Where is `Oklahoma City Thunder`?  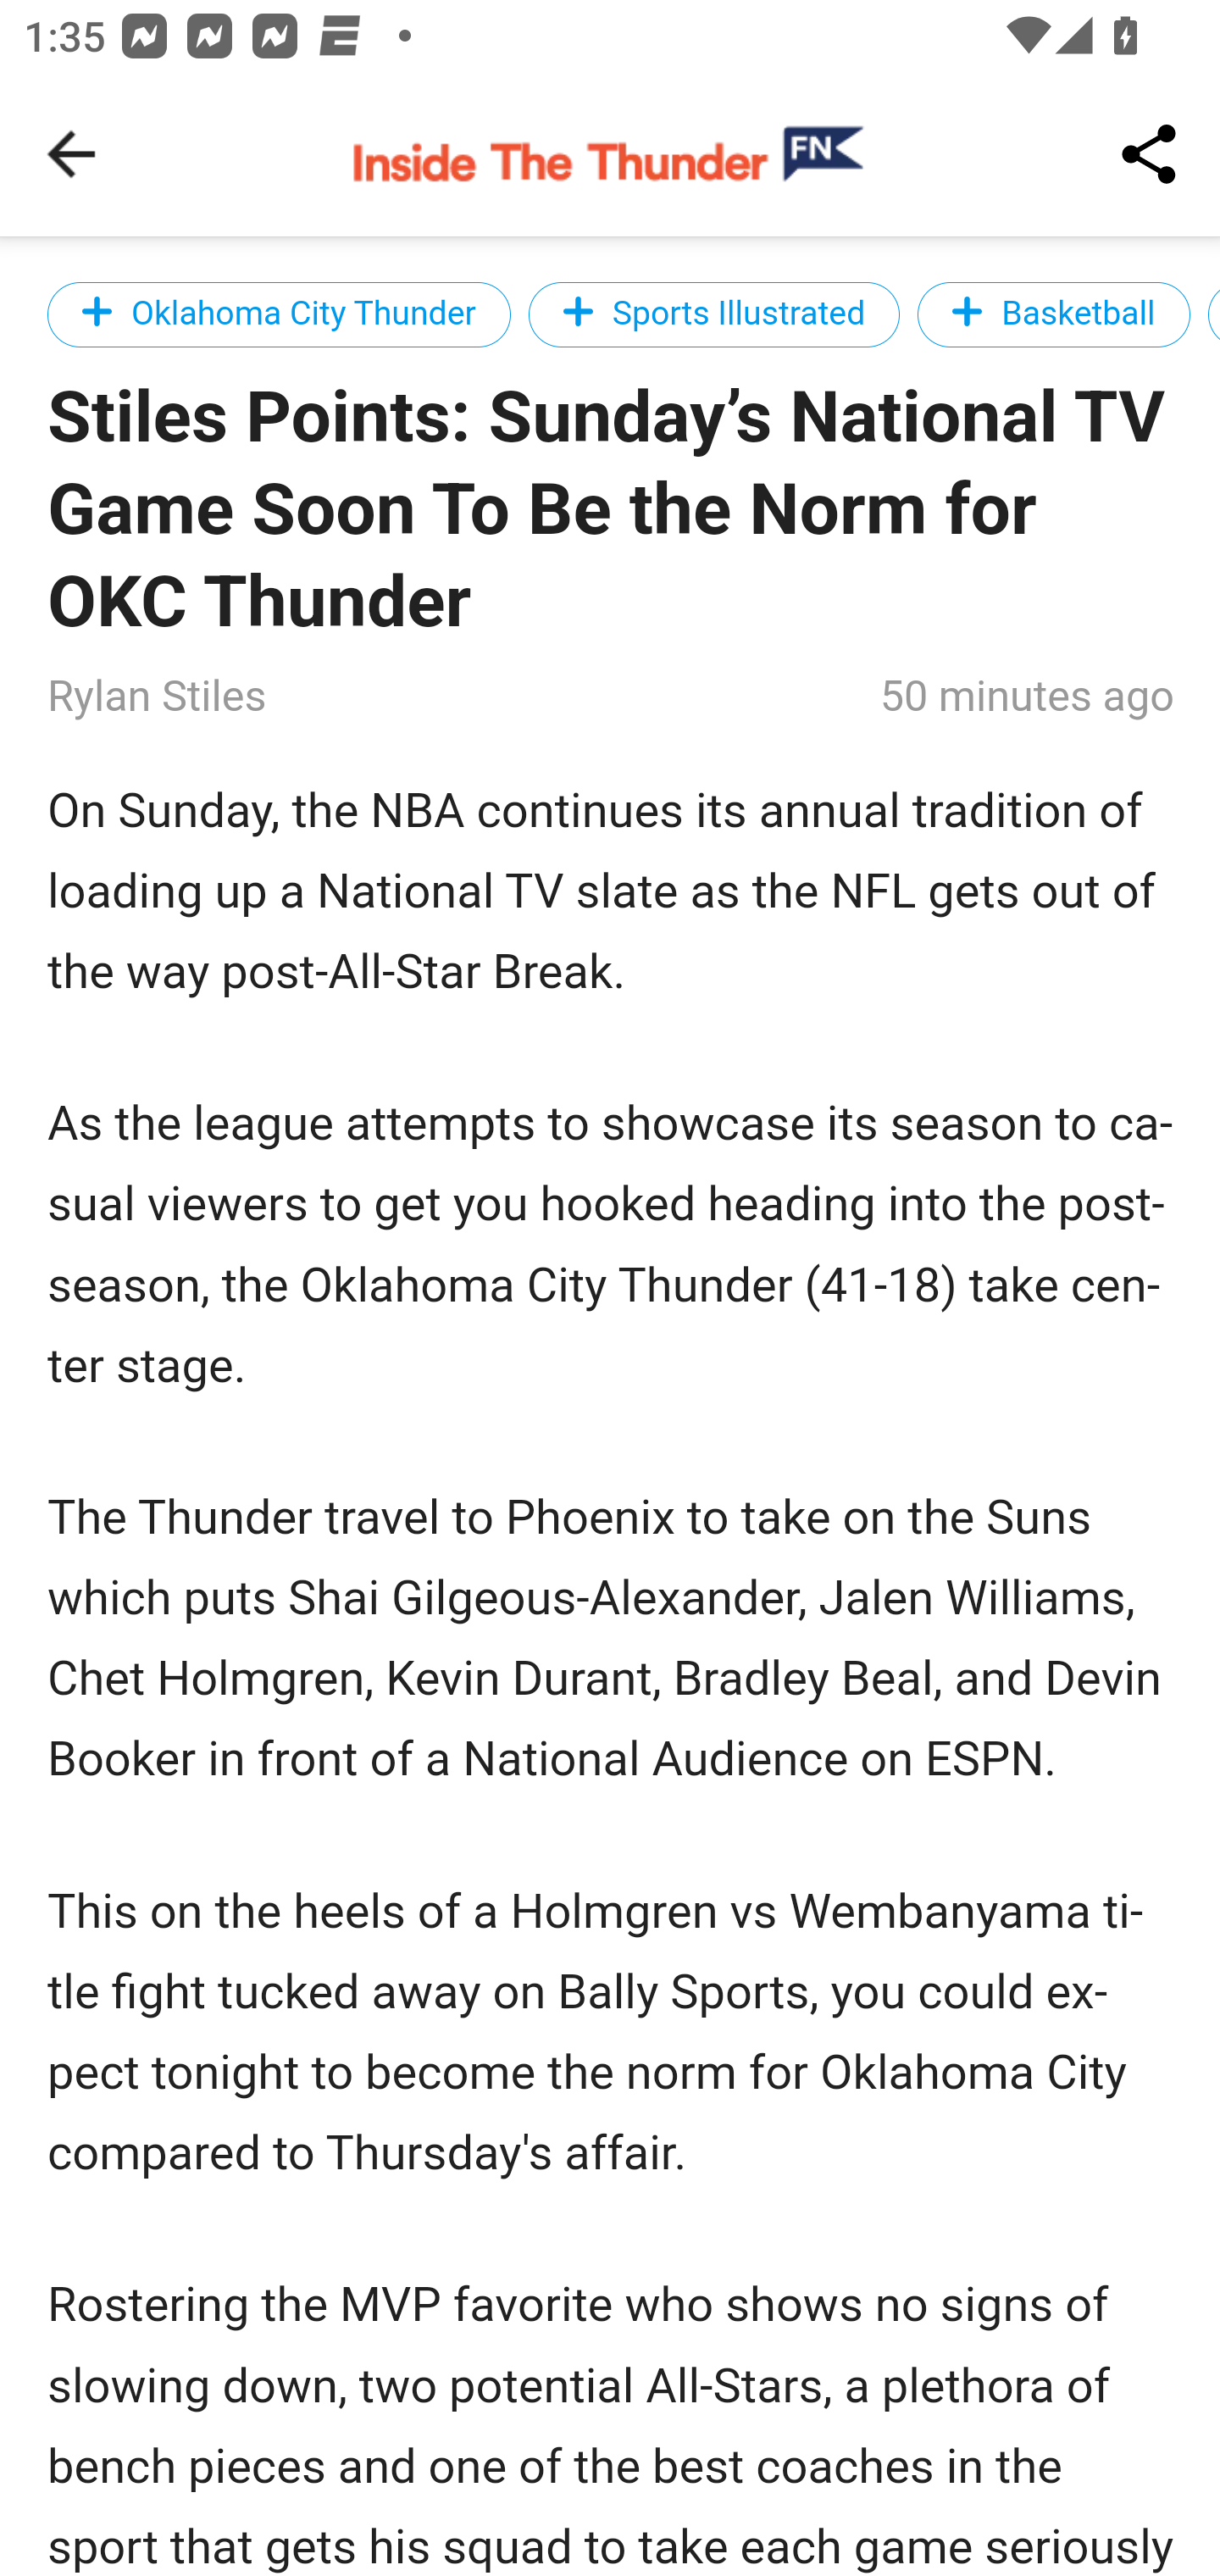 Oklahoma City Thunder is located at coordinates (280, 314).